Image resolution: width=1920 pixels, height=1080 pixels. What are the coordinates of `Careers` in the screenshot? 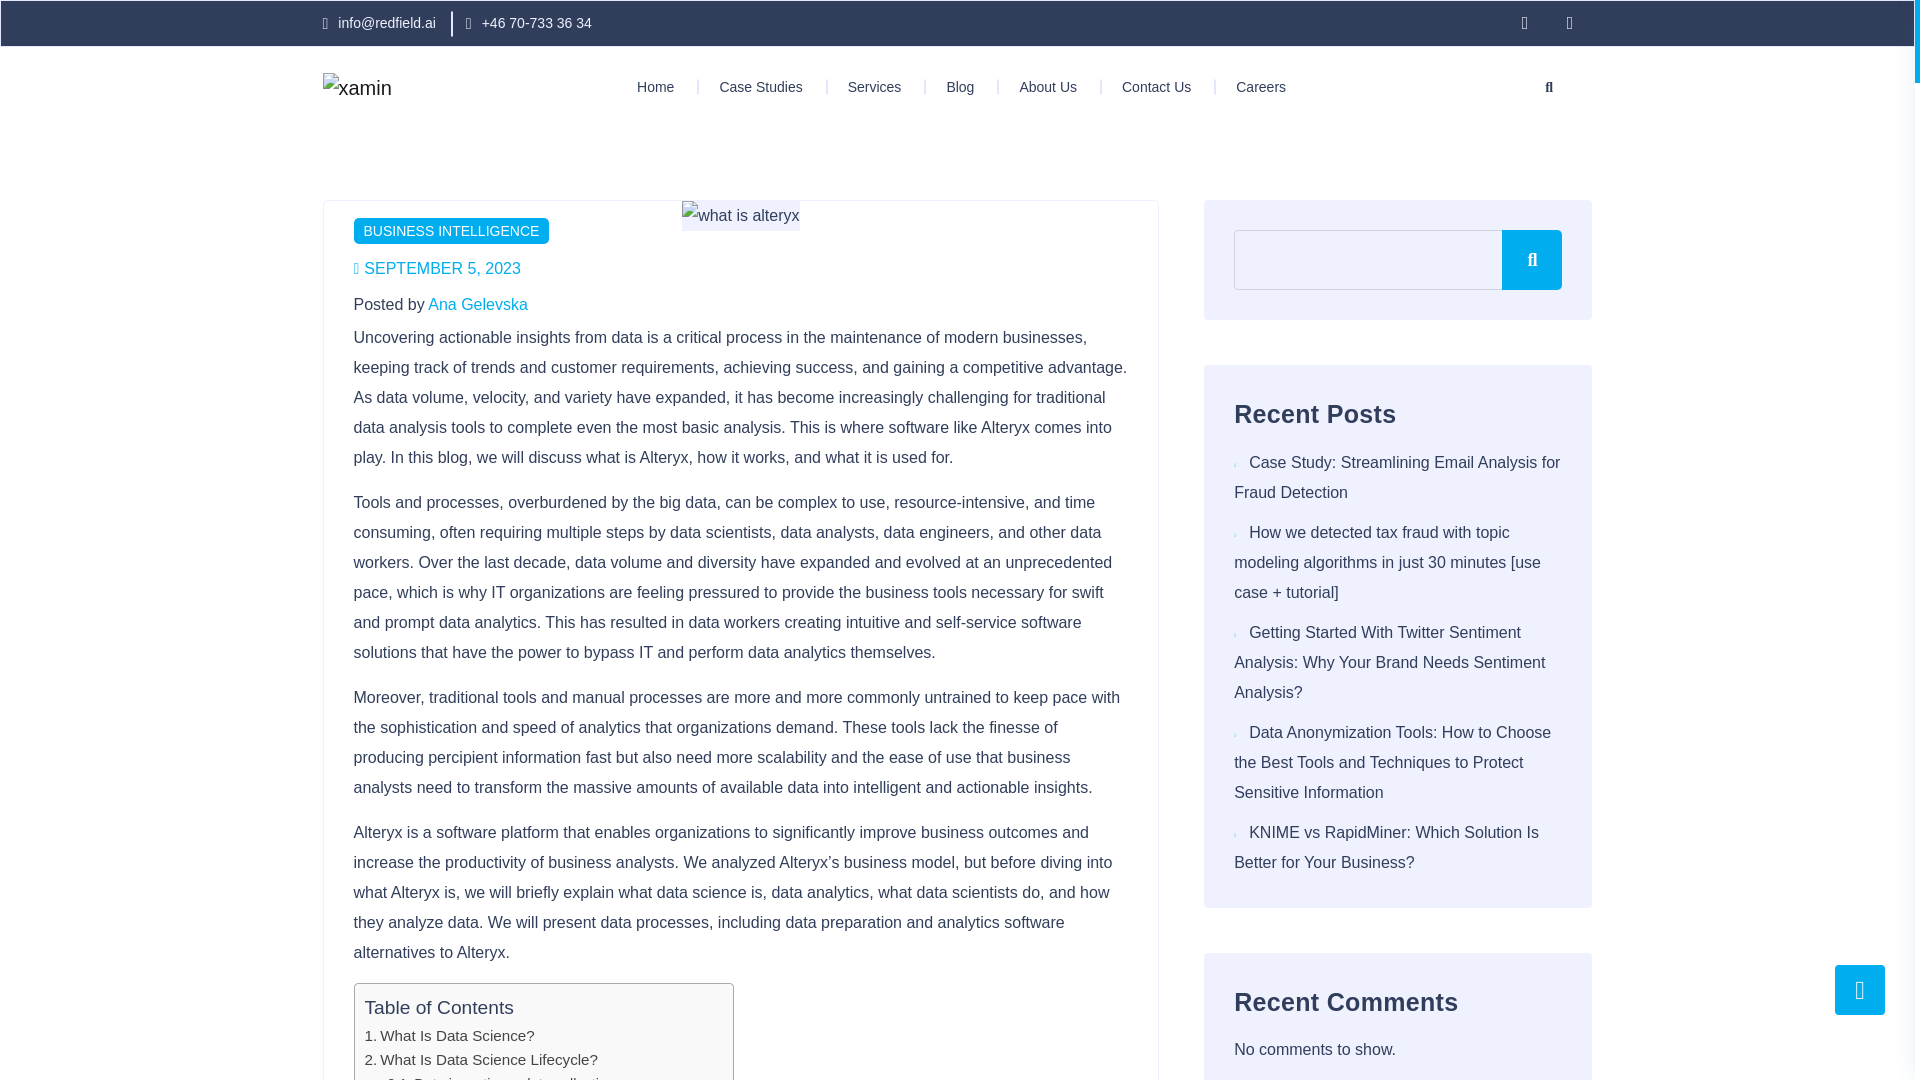 It's located at (1254, 86).